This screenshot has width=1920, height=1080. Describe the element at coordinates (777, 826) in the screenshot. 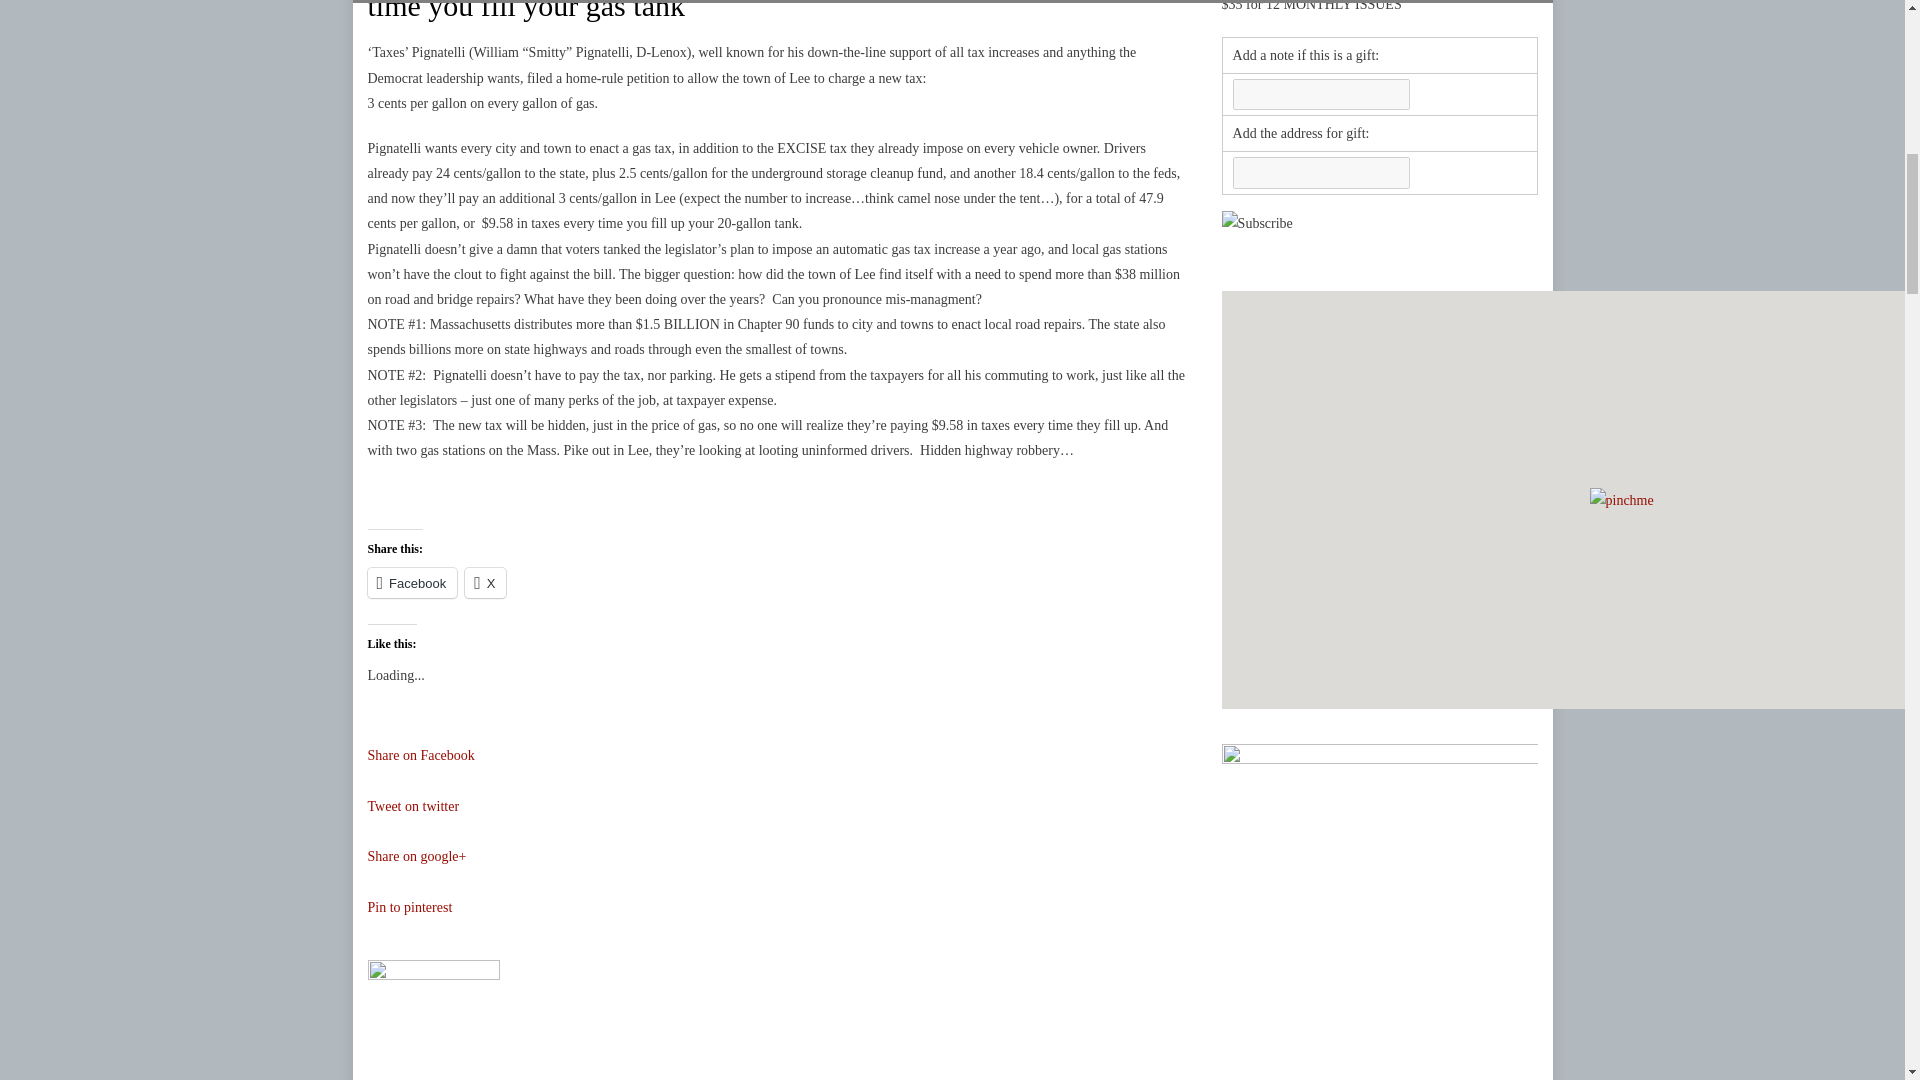

I see `Tweet on twitter` at that location.